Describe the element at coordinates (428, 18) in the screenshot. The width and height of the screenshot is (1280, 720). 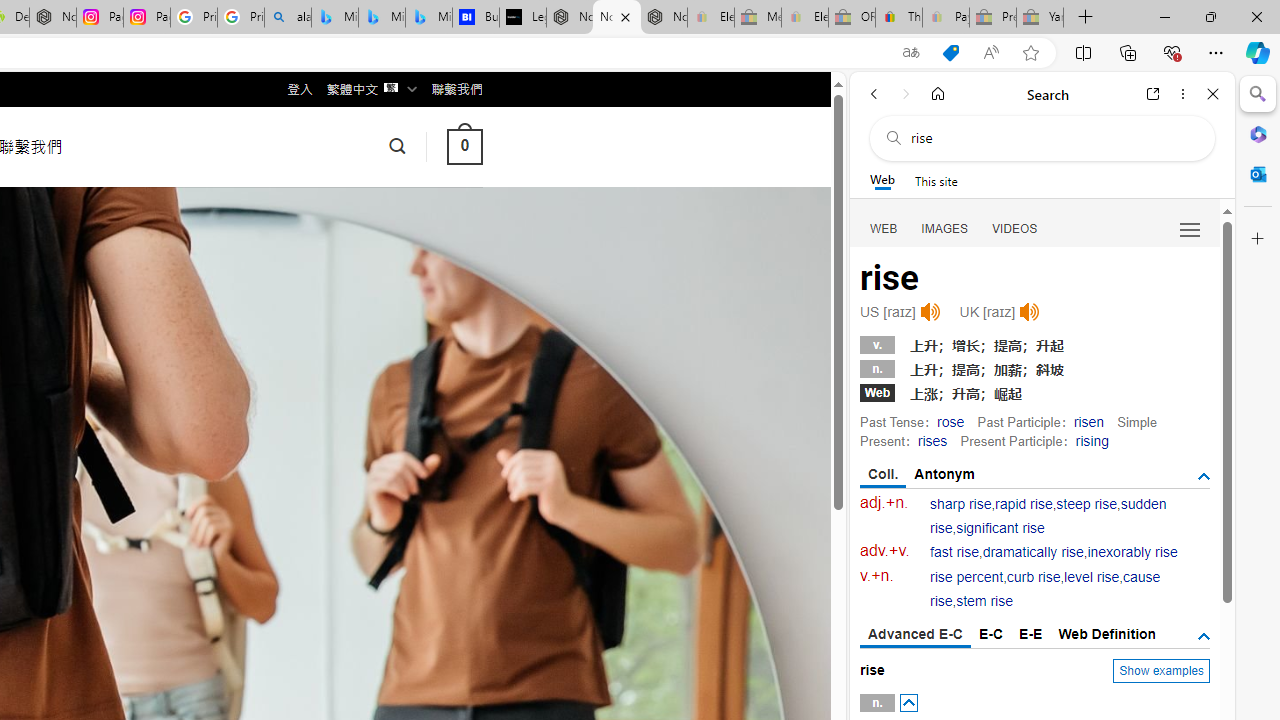
I see `Microsoft Bing Travel - Shangri-La Hotel Bangkok` at that location.